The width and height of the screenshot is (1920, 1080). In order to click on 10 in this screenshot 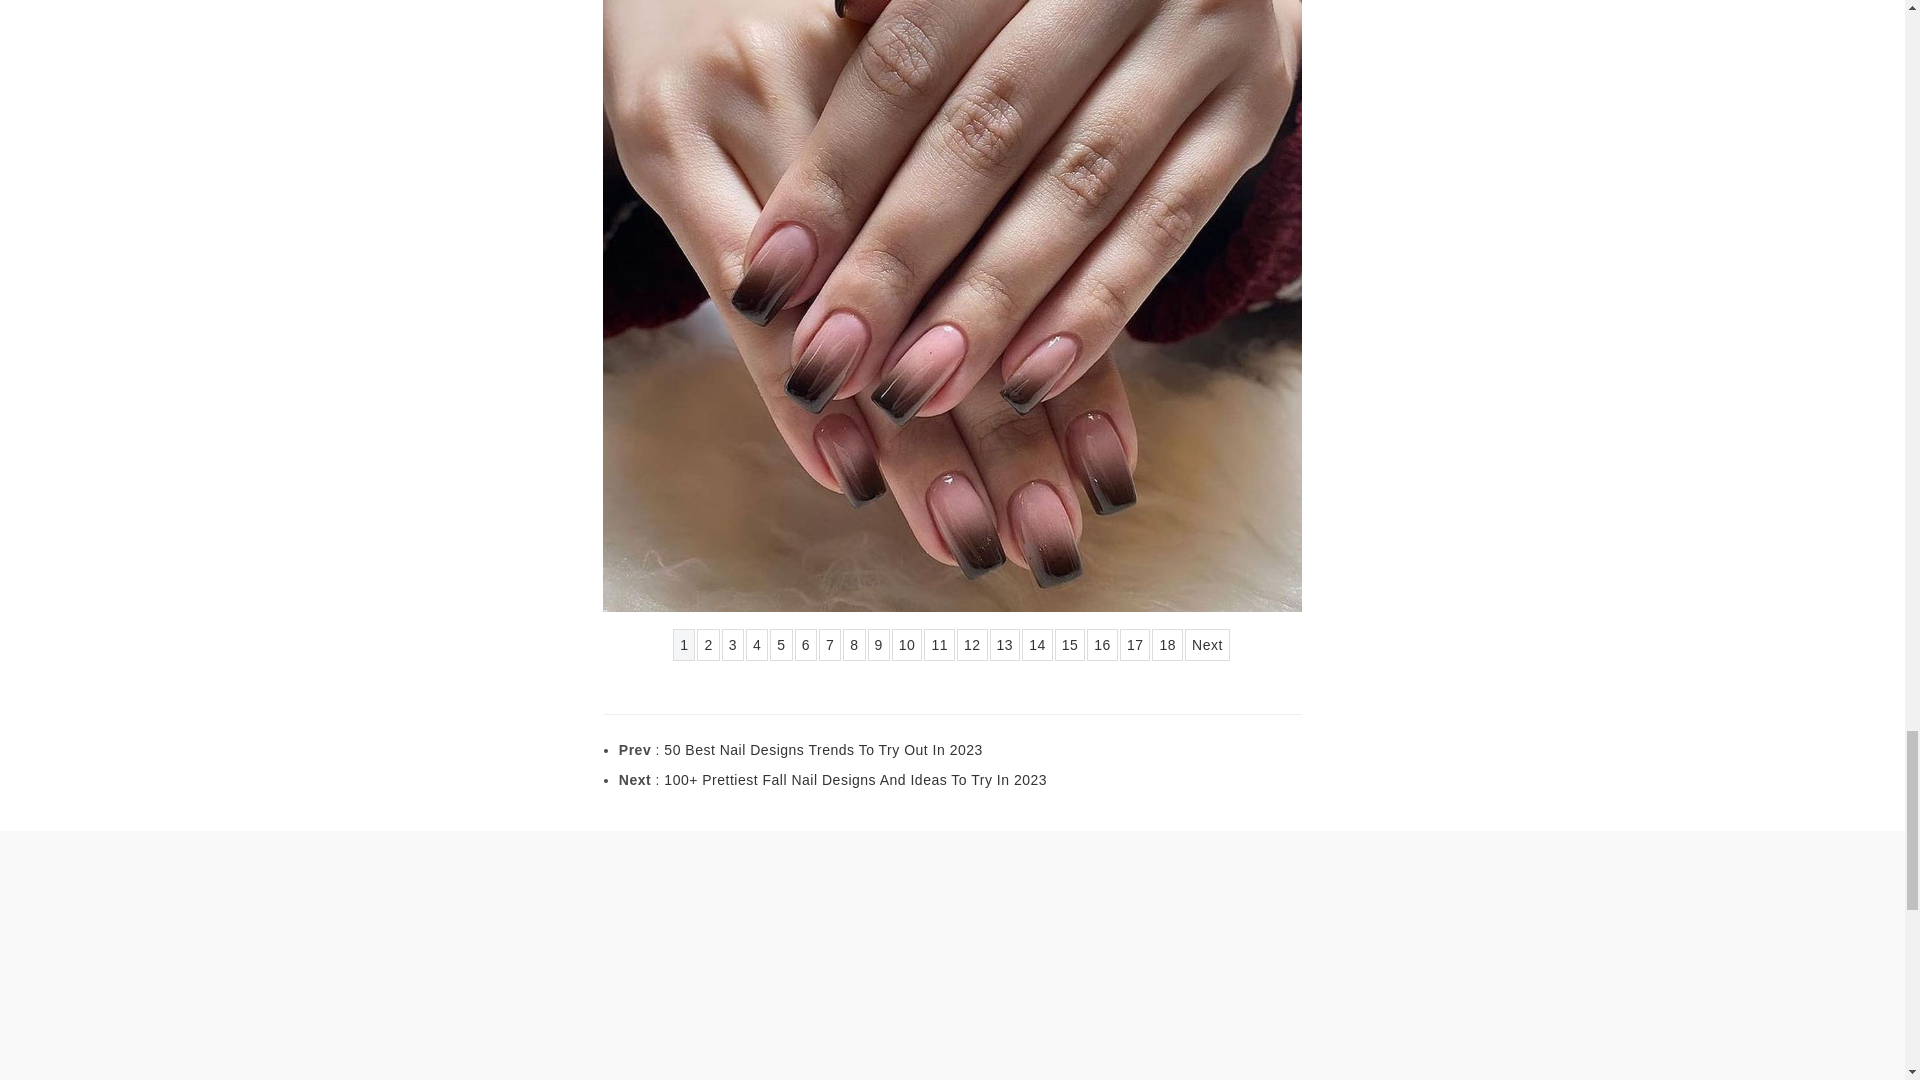, I will do `click(908, 644)`.